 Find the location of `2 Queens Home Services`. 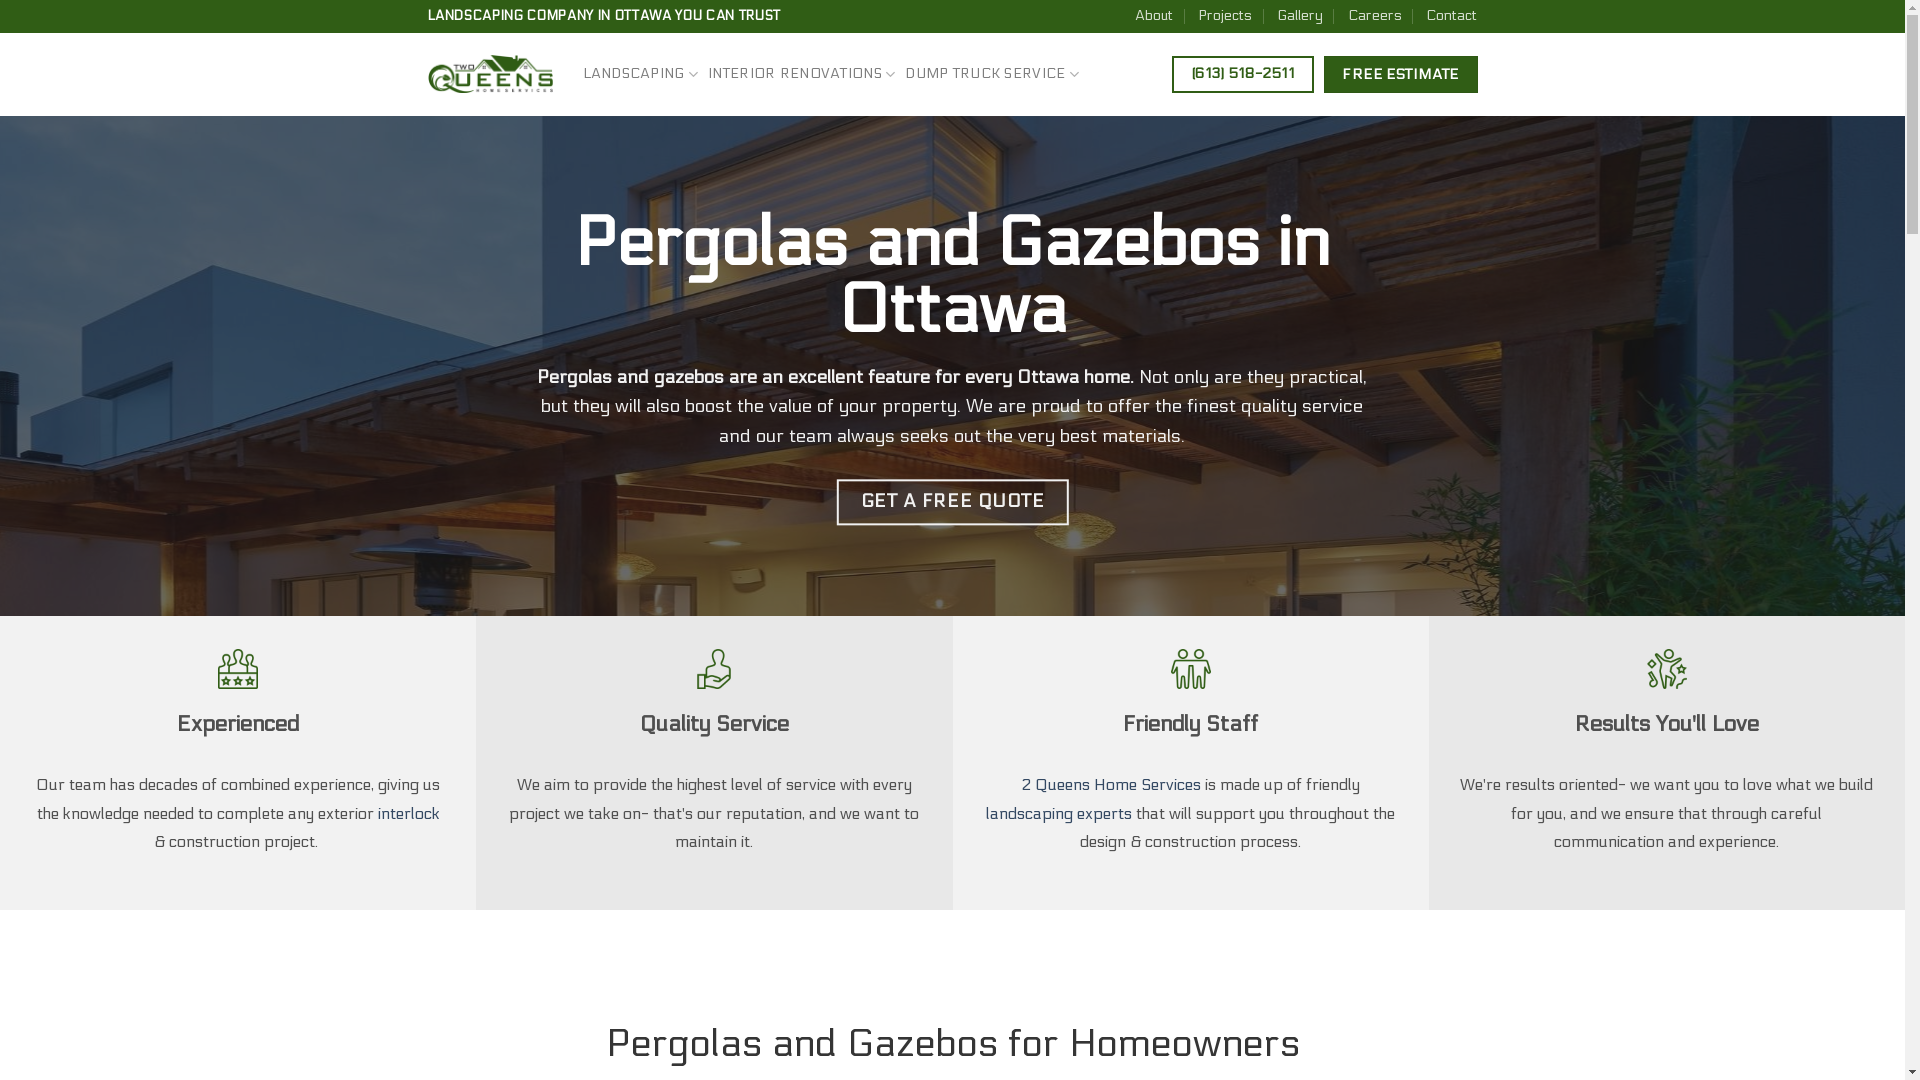

2 Queens Home Services is located at coordinates (1112, 784).